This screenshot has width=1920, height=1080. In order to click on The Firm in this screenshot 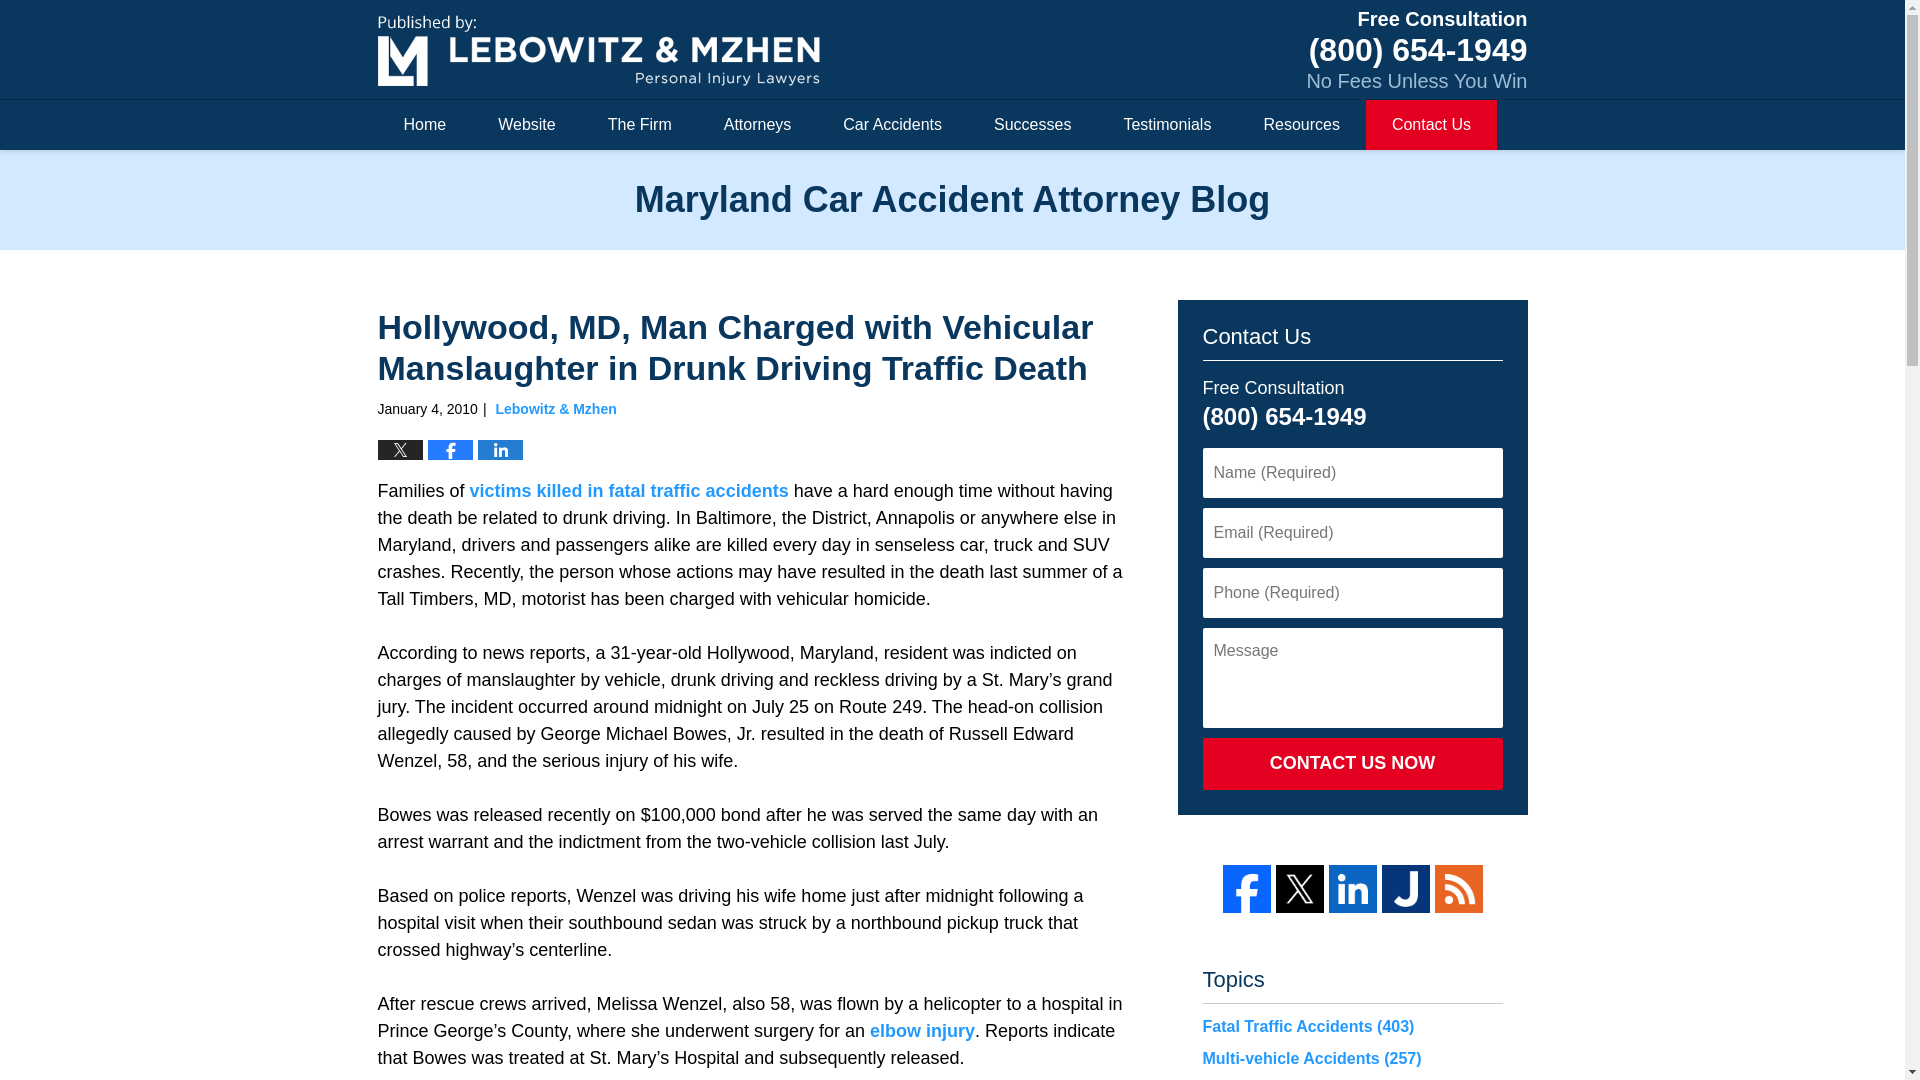, I will do `click(640, 125)`.